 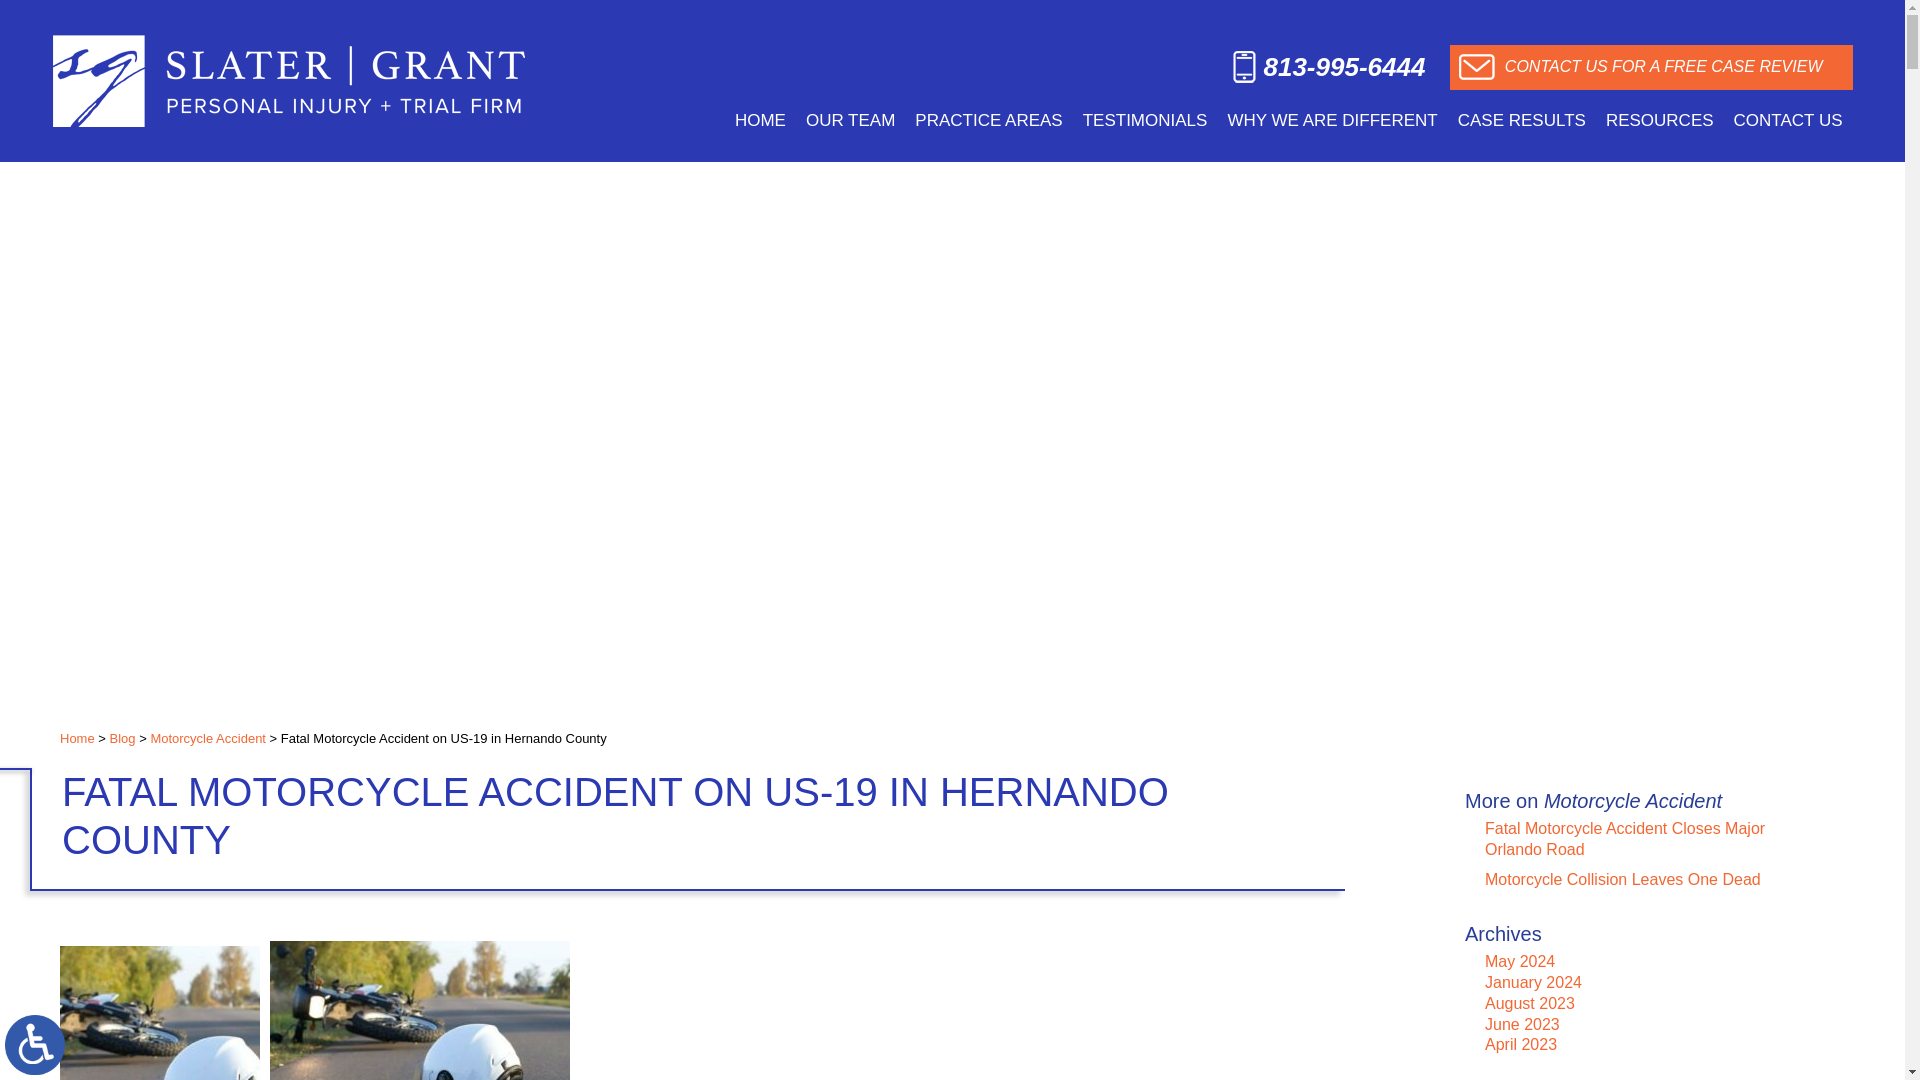 What do you see at coordinates (850, 120) in the screenshot?
I see `OUR TEAM` at bounding box center [850, 120].